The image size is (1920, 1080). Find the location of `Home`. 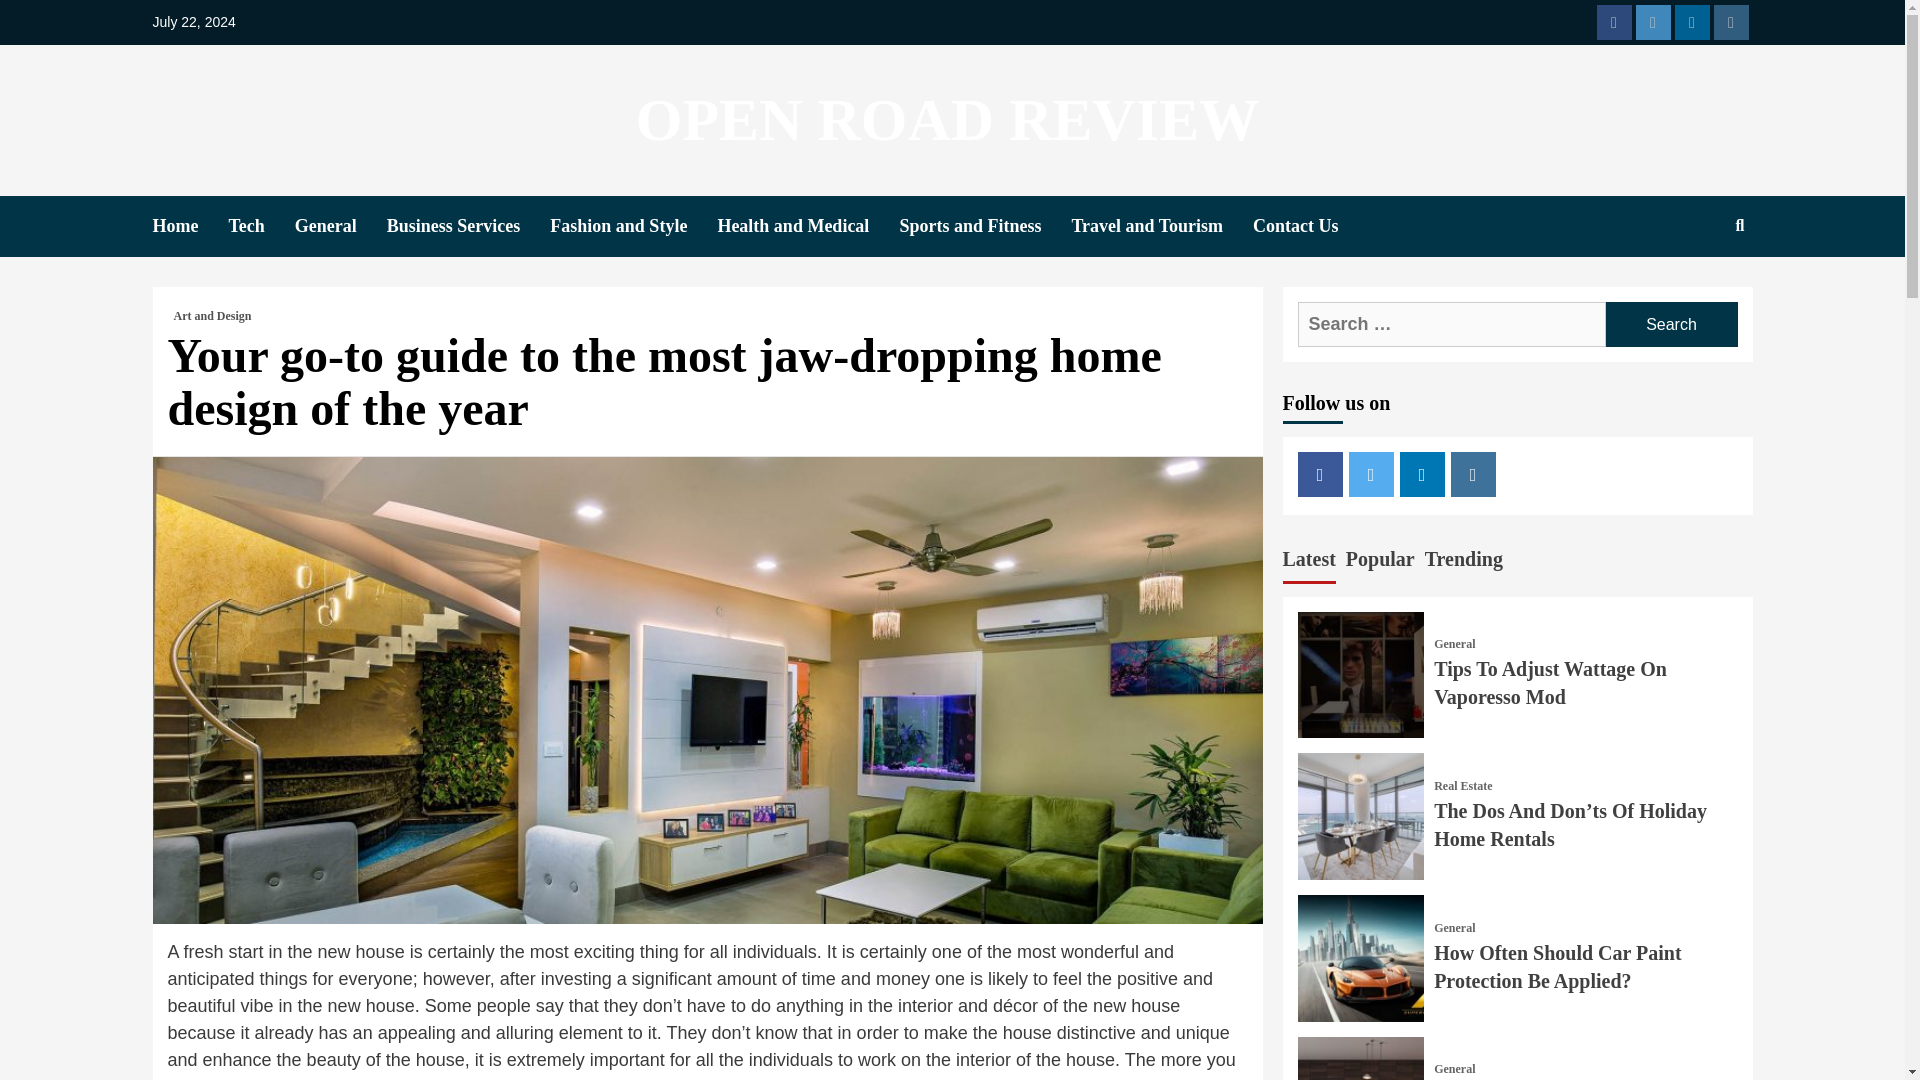

Home is located at coordinates (190, 226).